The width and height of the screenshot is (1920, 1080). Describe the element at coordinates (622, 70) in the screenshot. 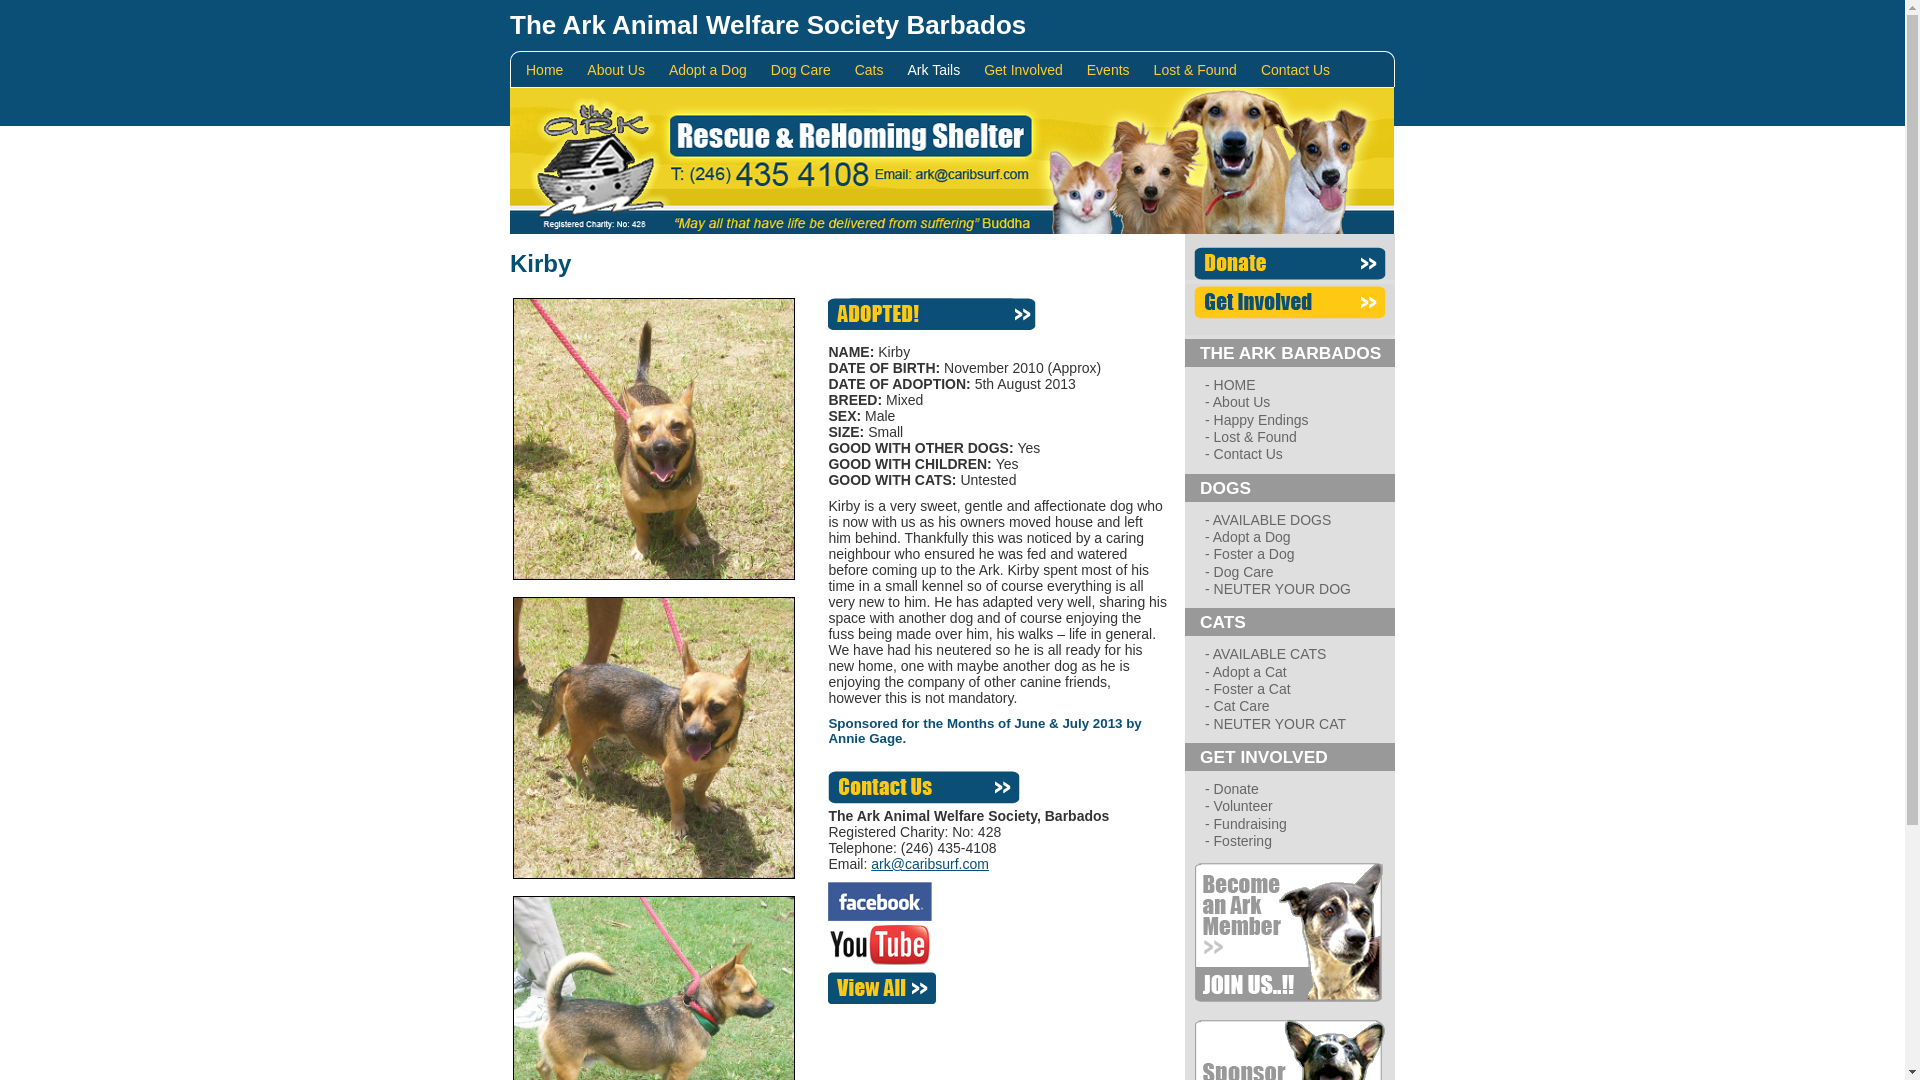

I see `About Us` at that location.